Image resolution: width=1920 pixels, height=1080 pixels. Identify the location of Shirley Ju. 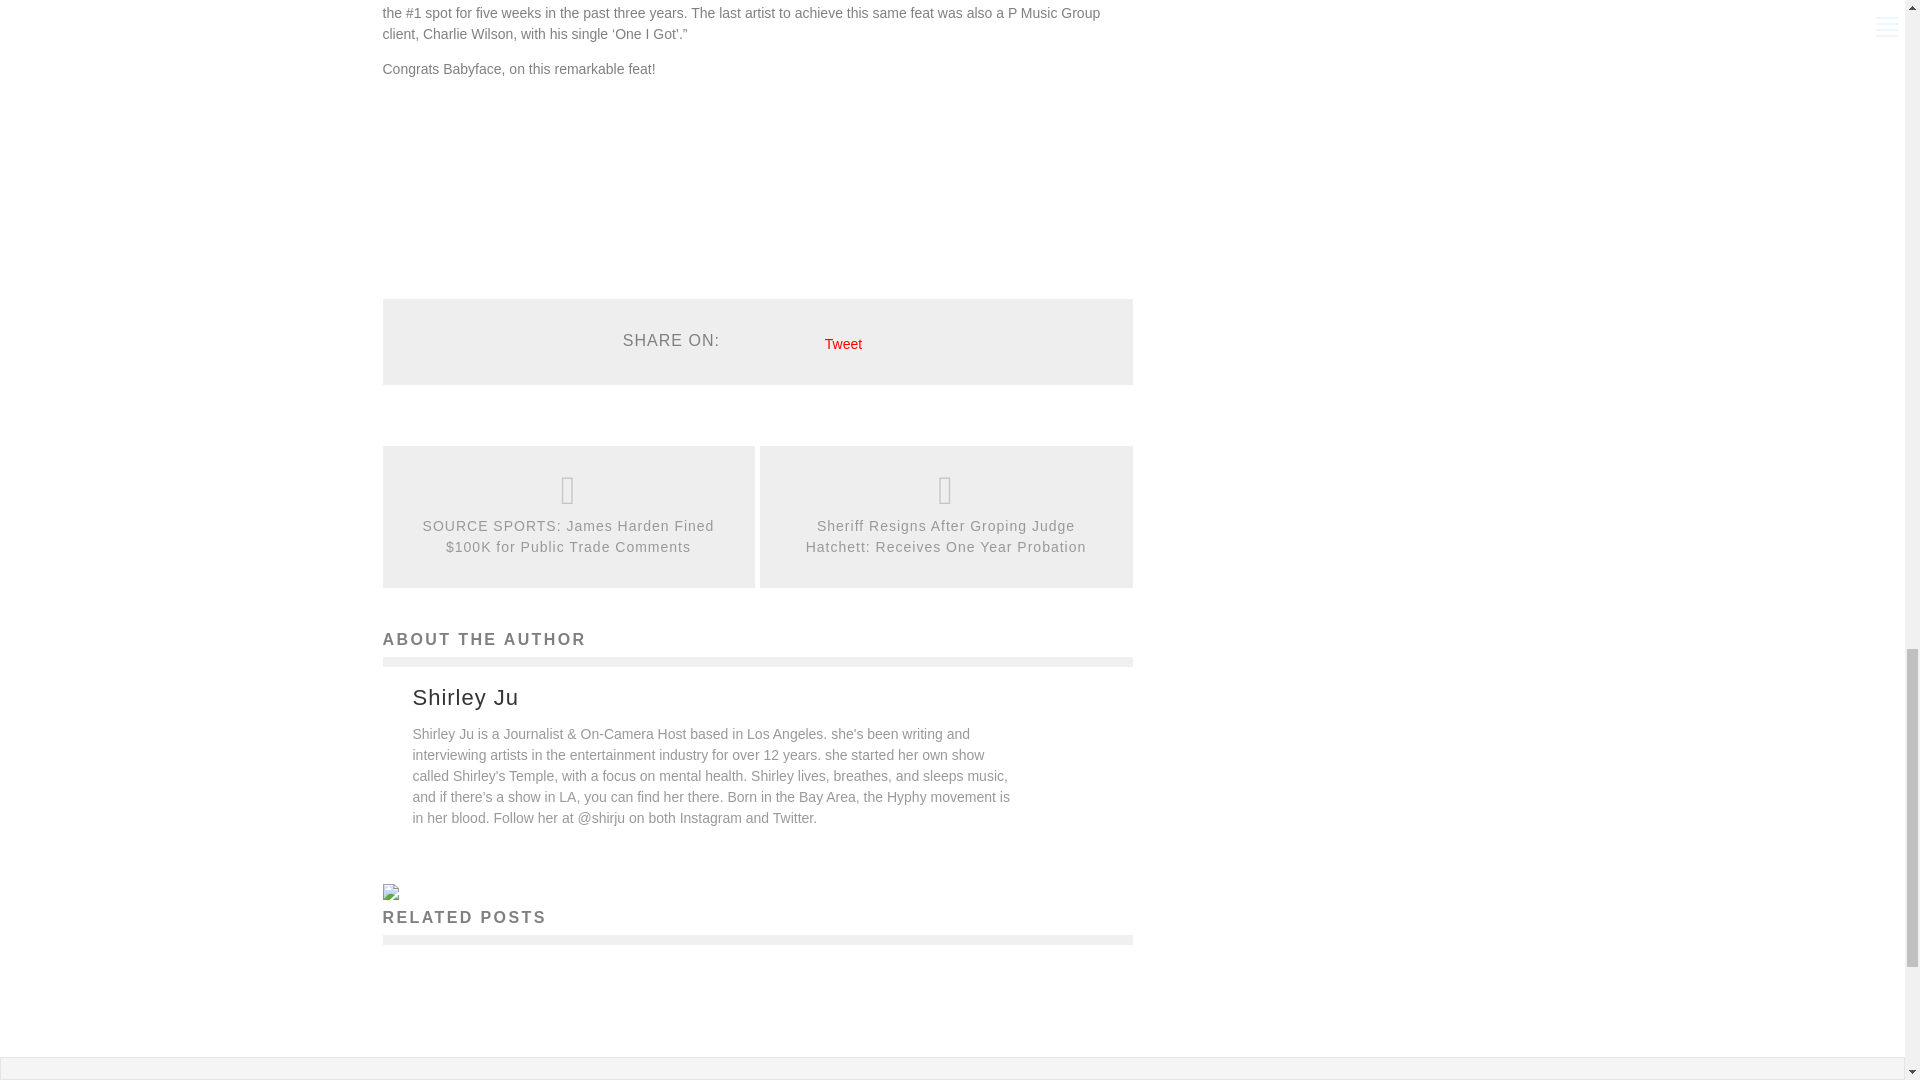
(465, 697).